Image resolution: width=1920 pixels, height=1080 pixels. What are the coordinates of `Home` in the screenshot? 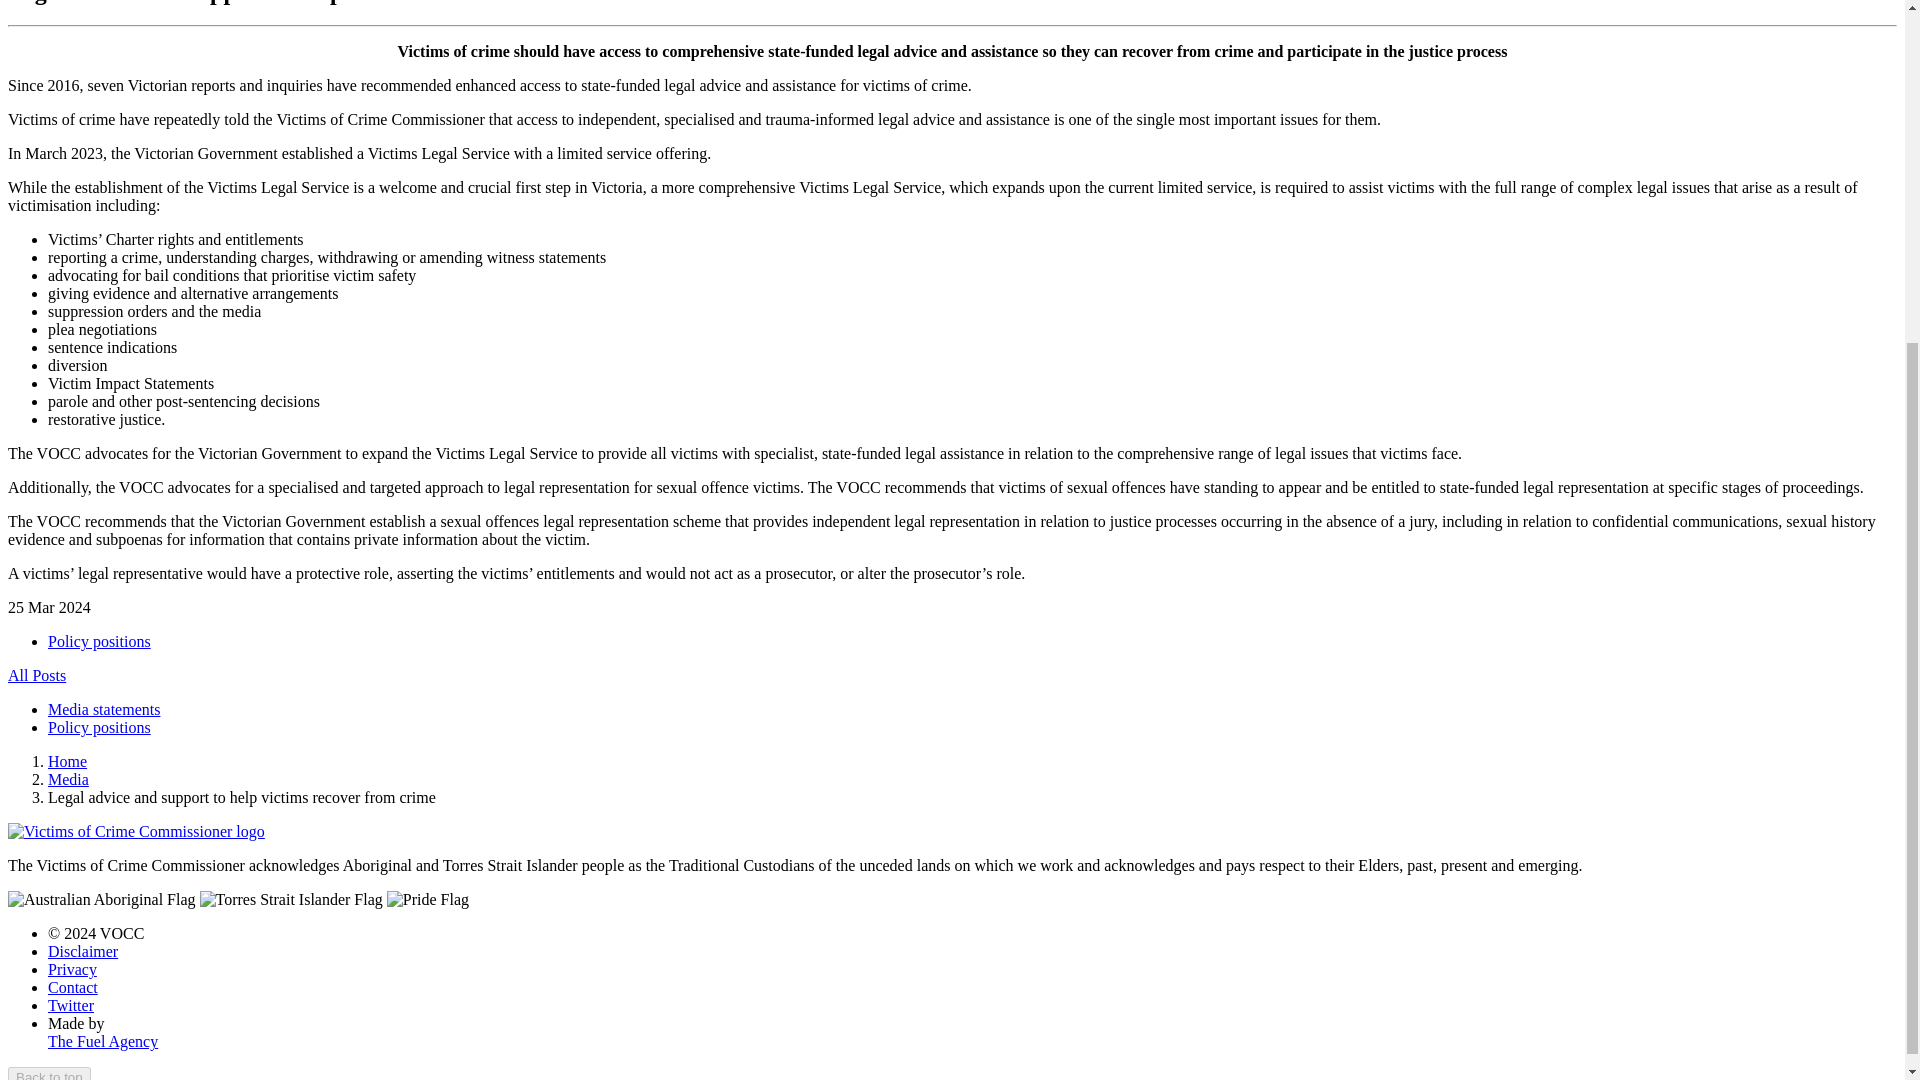 It's located at (67, 761).